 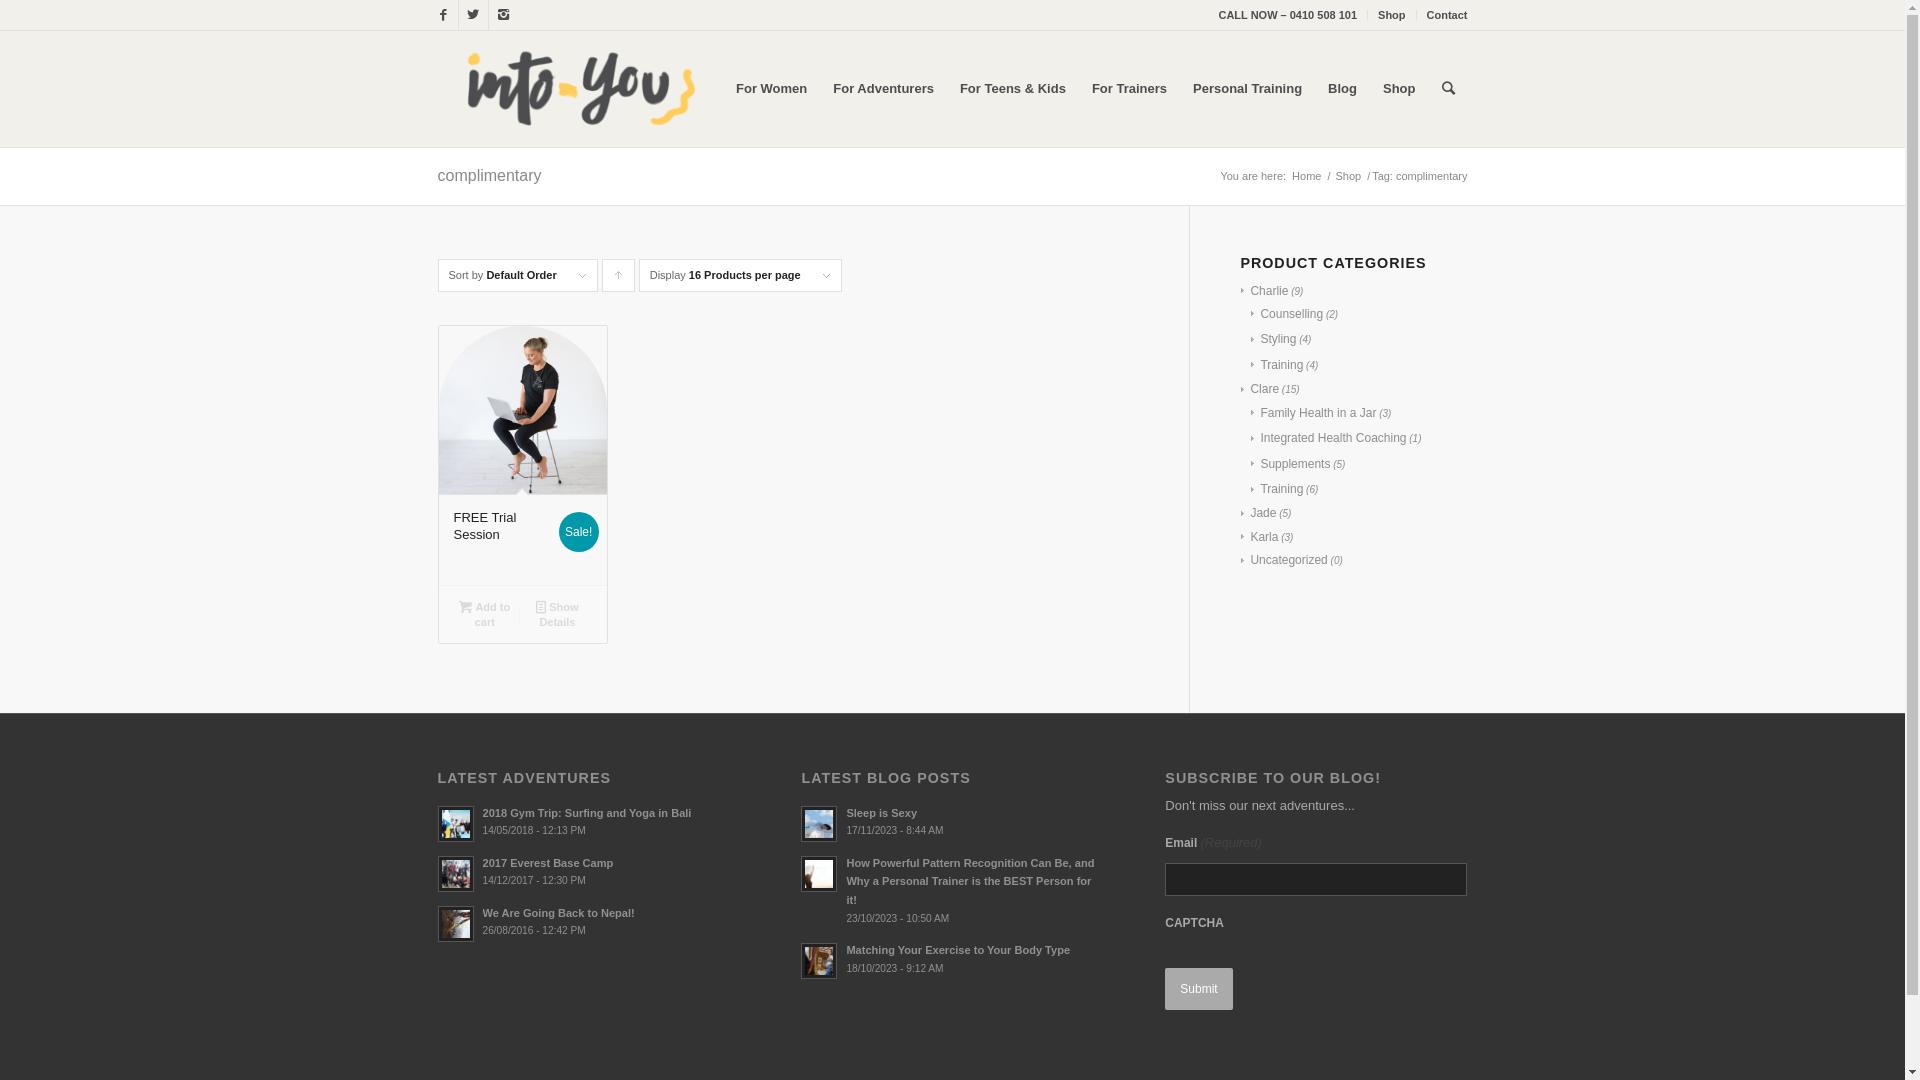 I want to click on Clare, so click(x=1260, y=389).